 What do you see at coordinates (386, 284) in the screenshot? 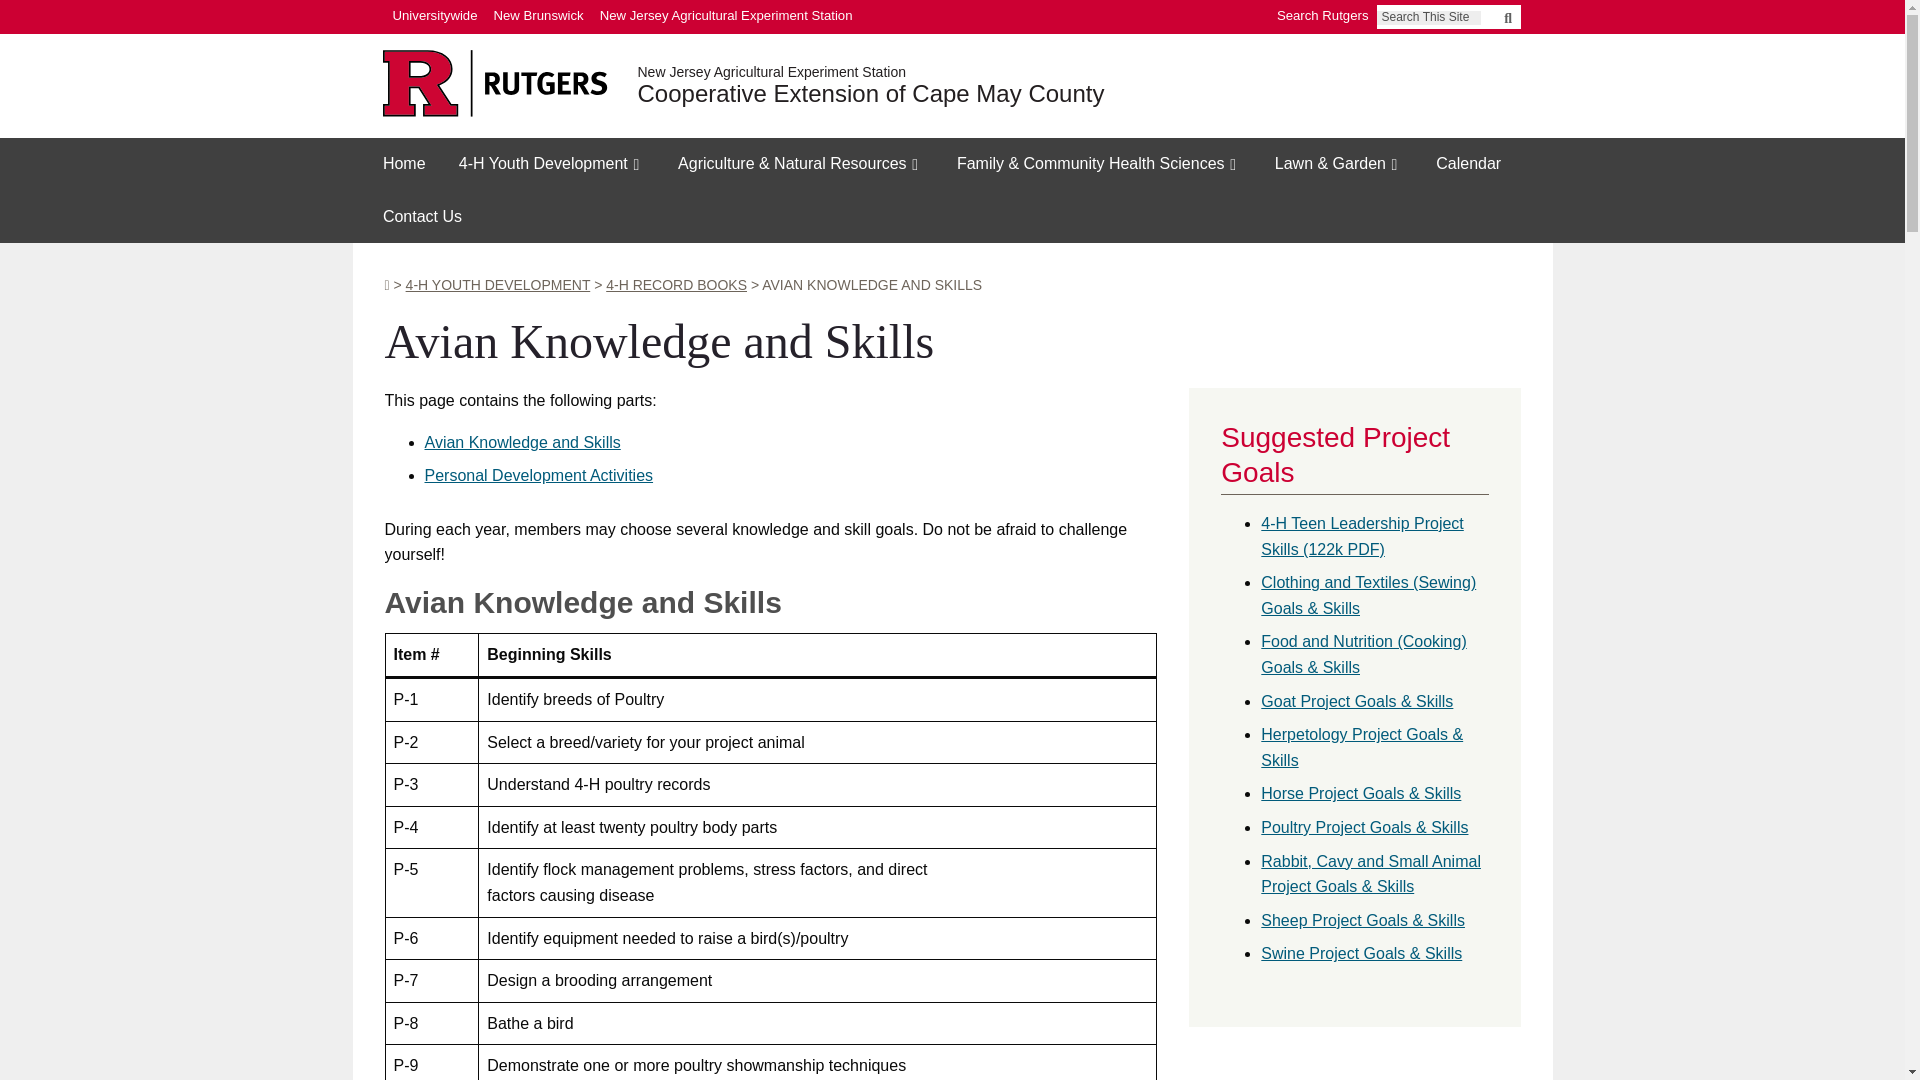
I see `HOME` at bounding box center [386, 284].